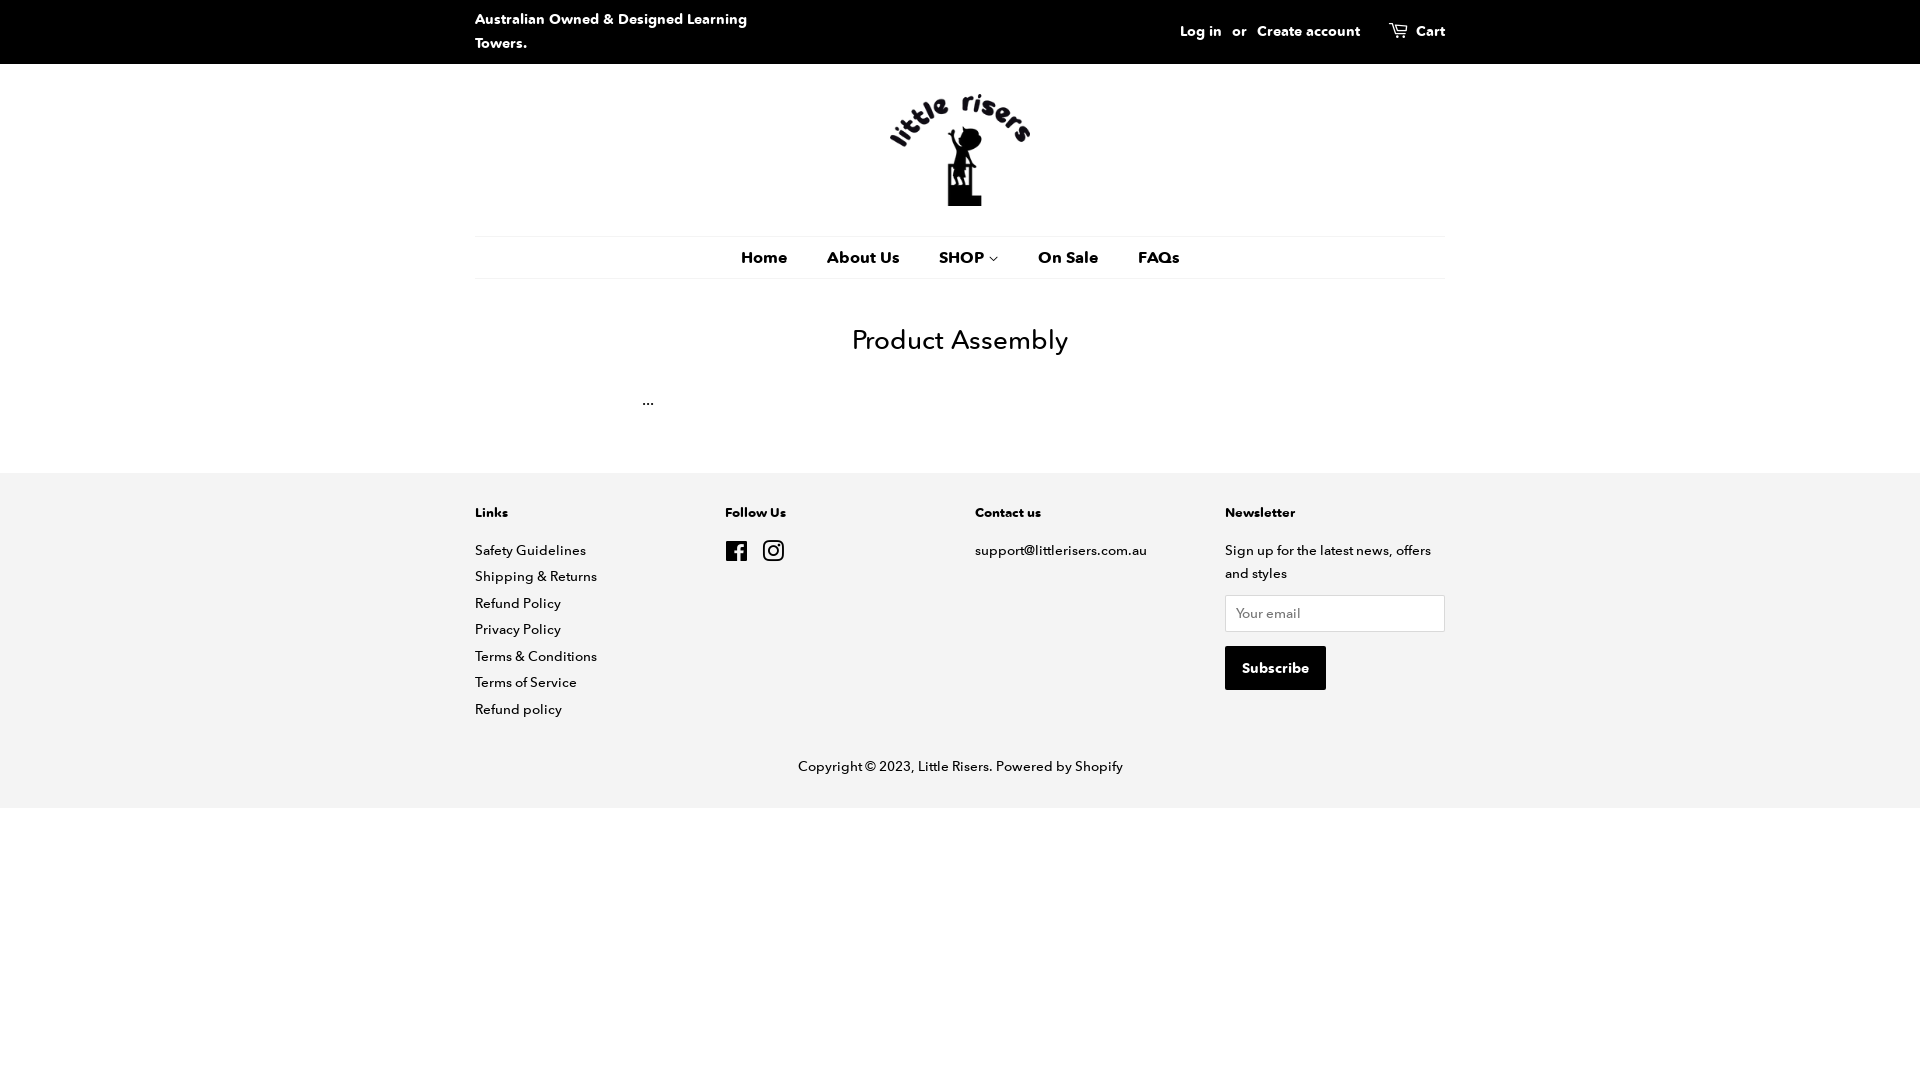 The height and width of the screenshot is (1080, 1920). I want to click on On Sale, so click(1070, 258).